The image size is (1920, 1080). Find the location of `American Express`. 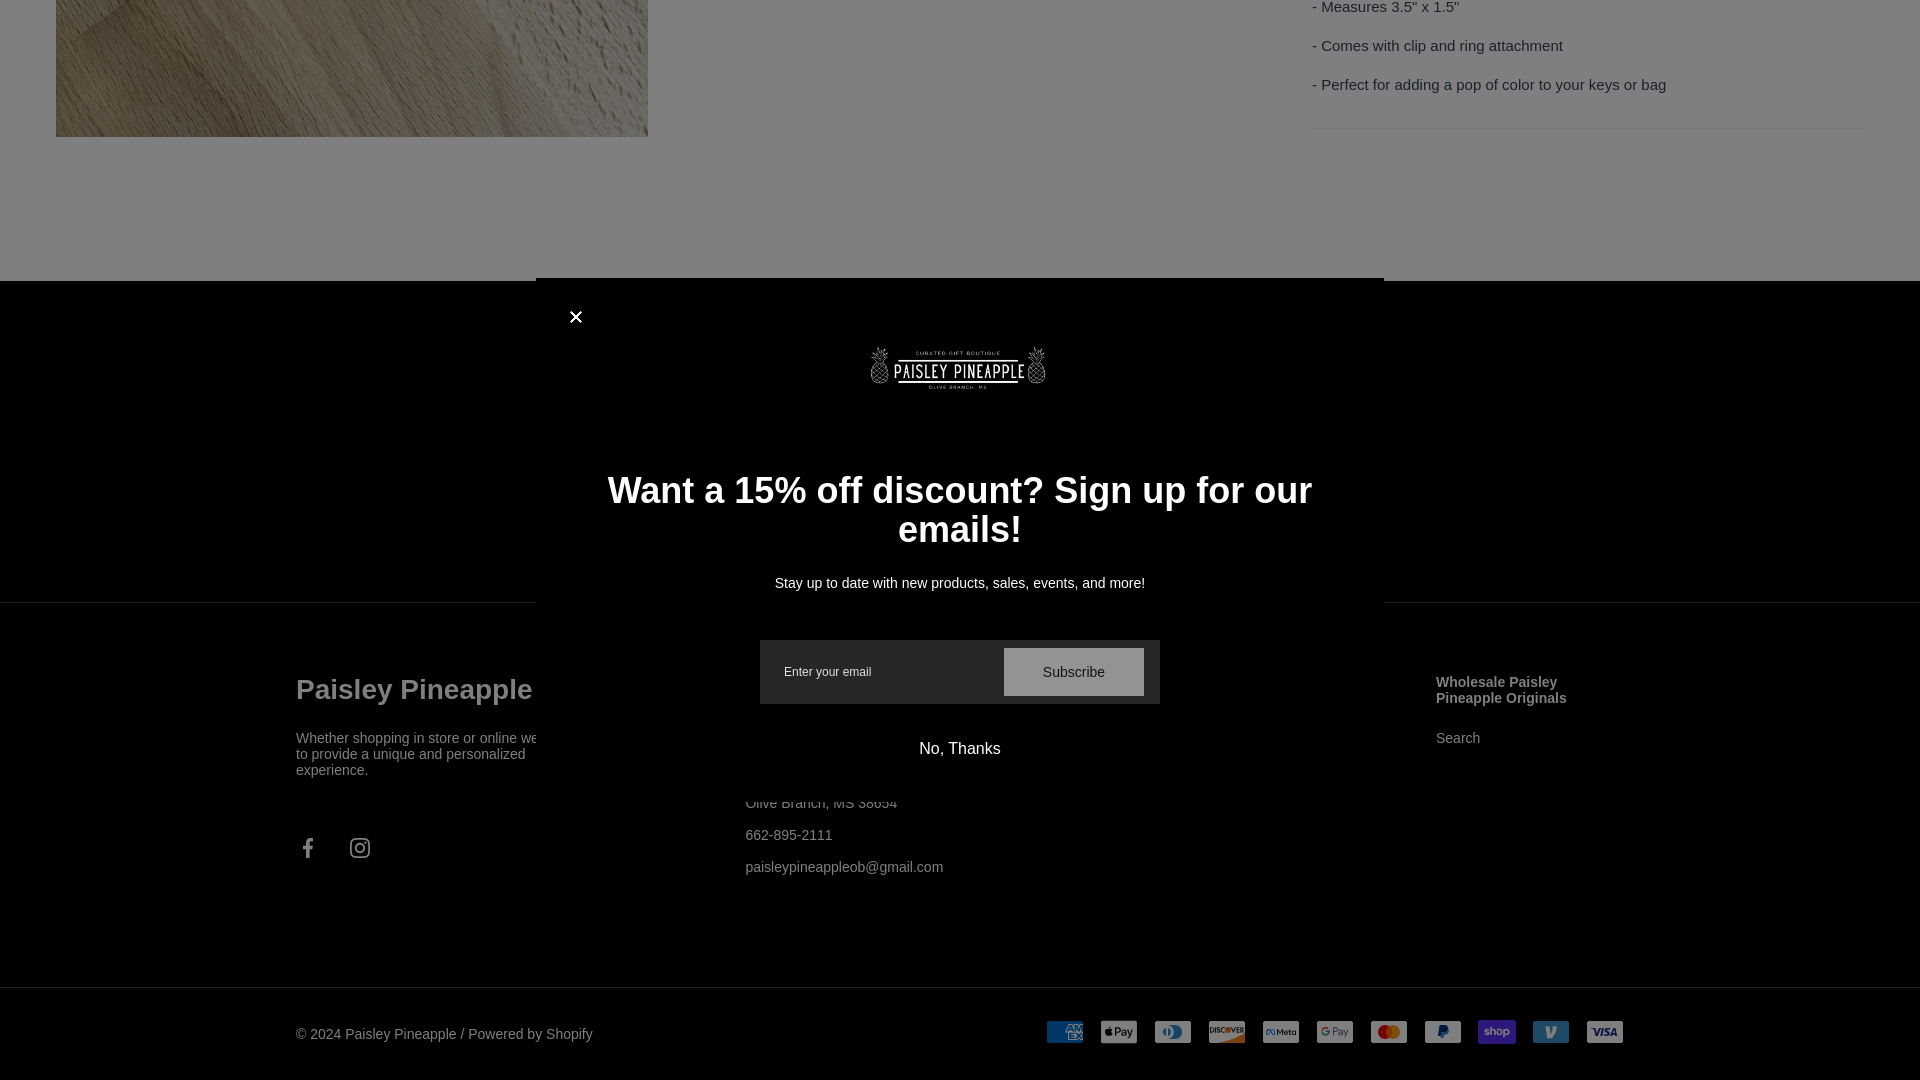

American Express is located at coordinates (1065, 1032).